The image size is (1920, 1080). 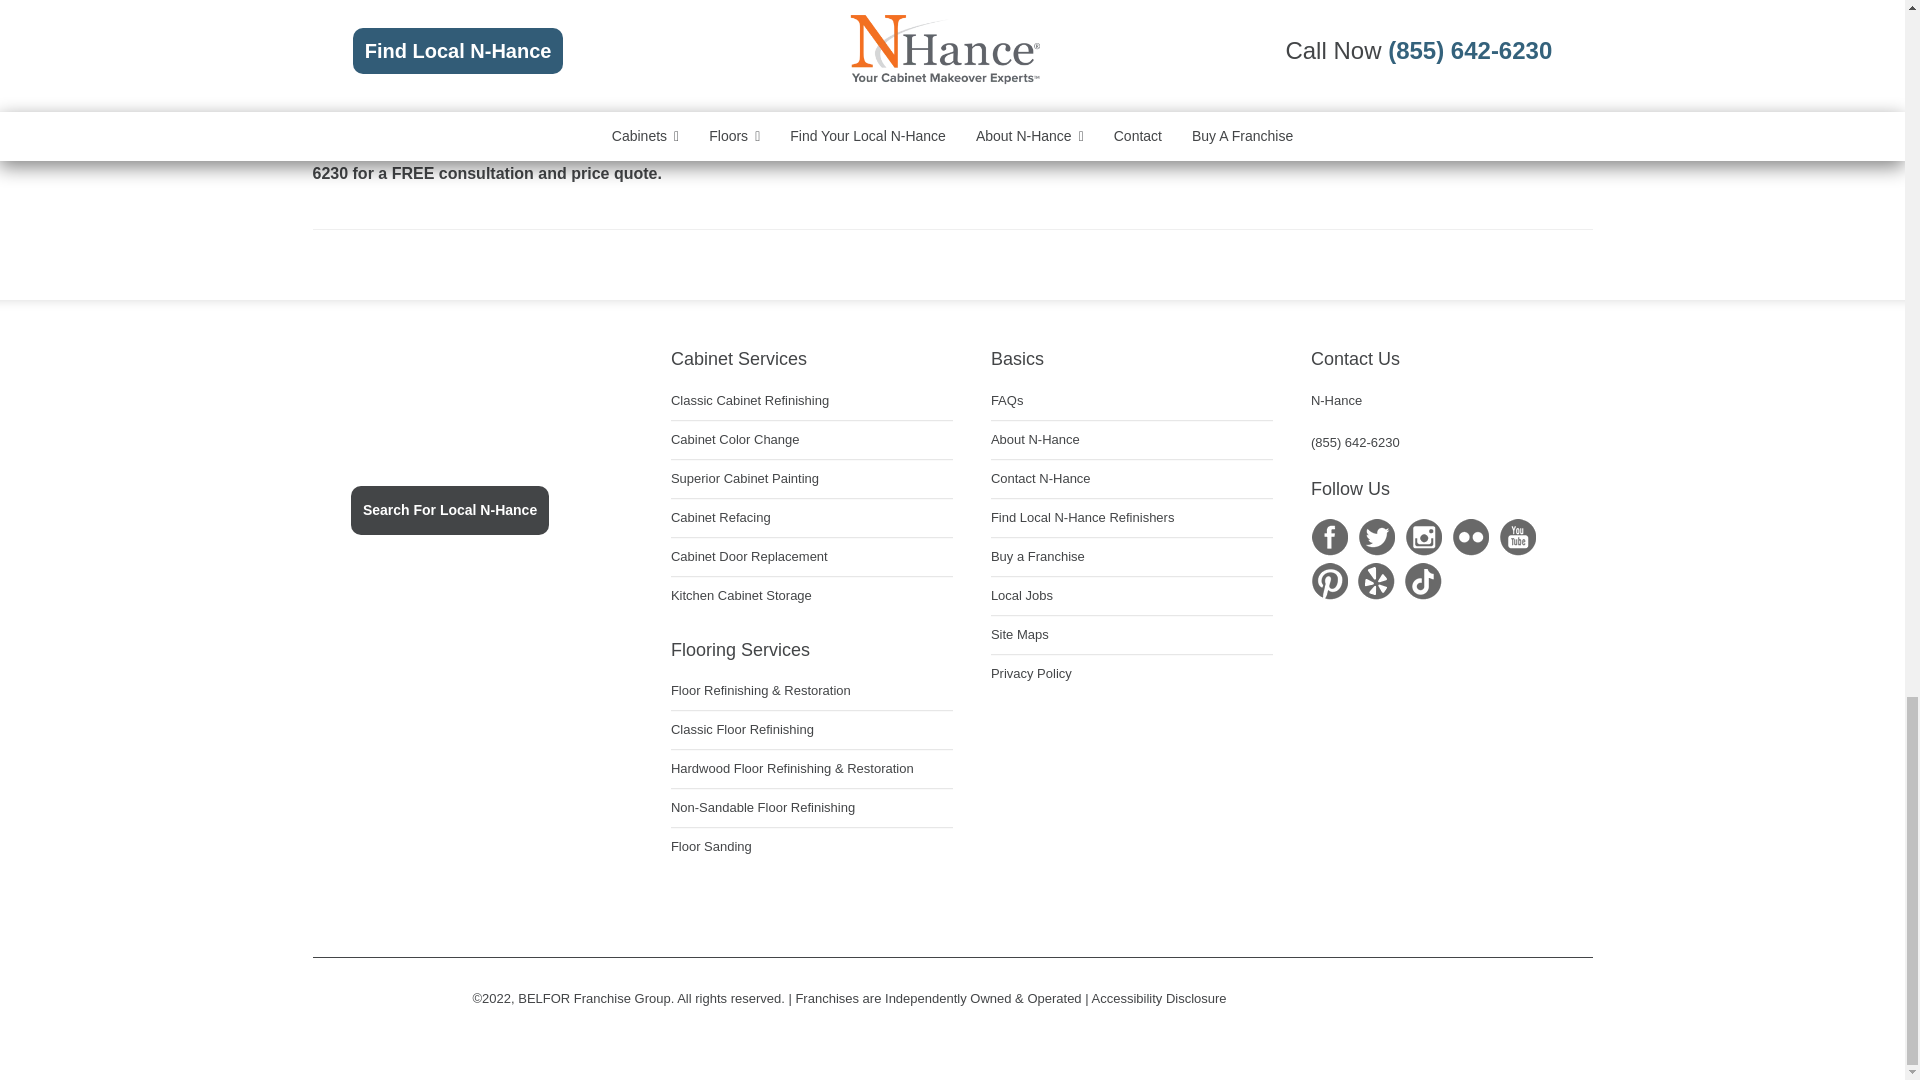 I want to click on Superior Cabinet Painting, so click(x=744, y=478).